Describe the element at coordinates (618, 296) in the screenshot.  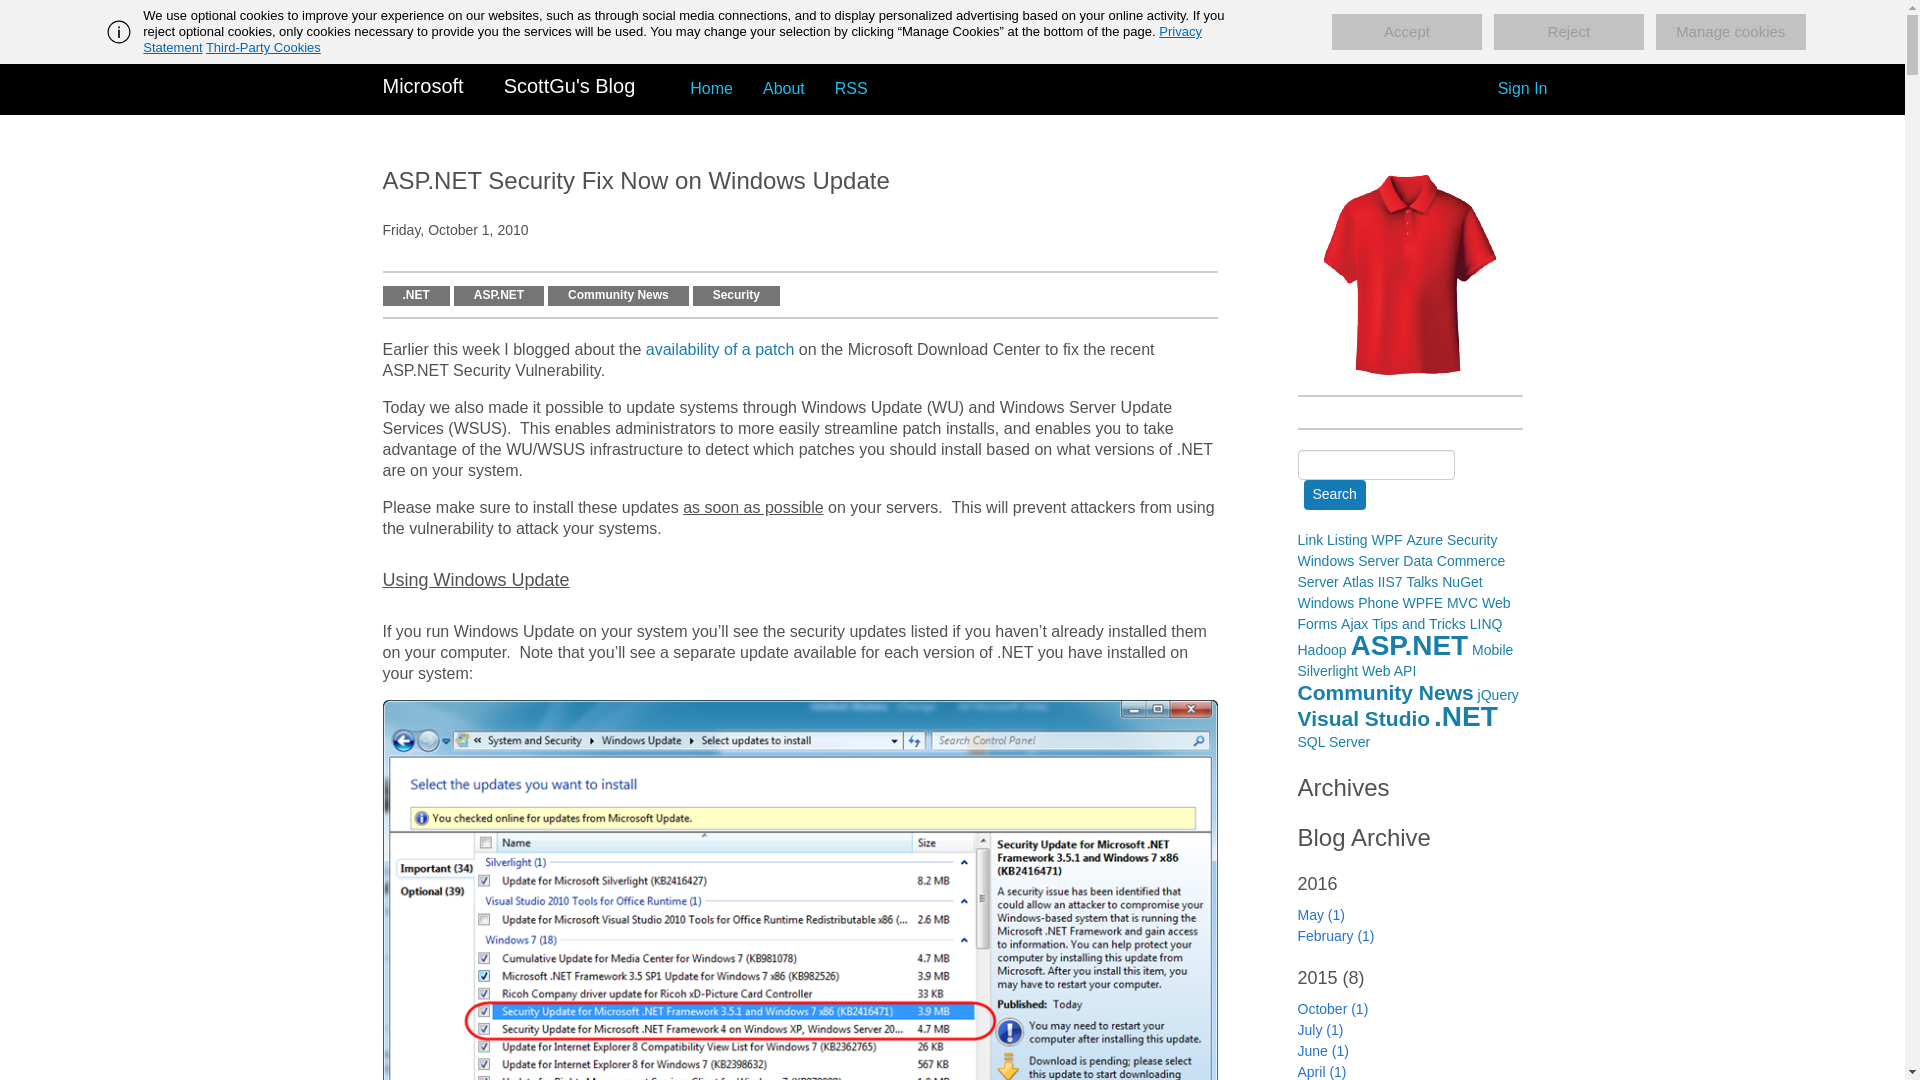
I see `Community News` at that location.